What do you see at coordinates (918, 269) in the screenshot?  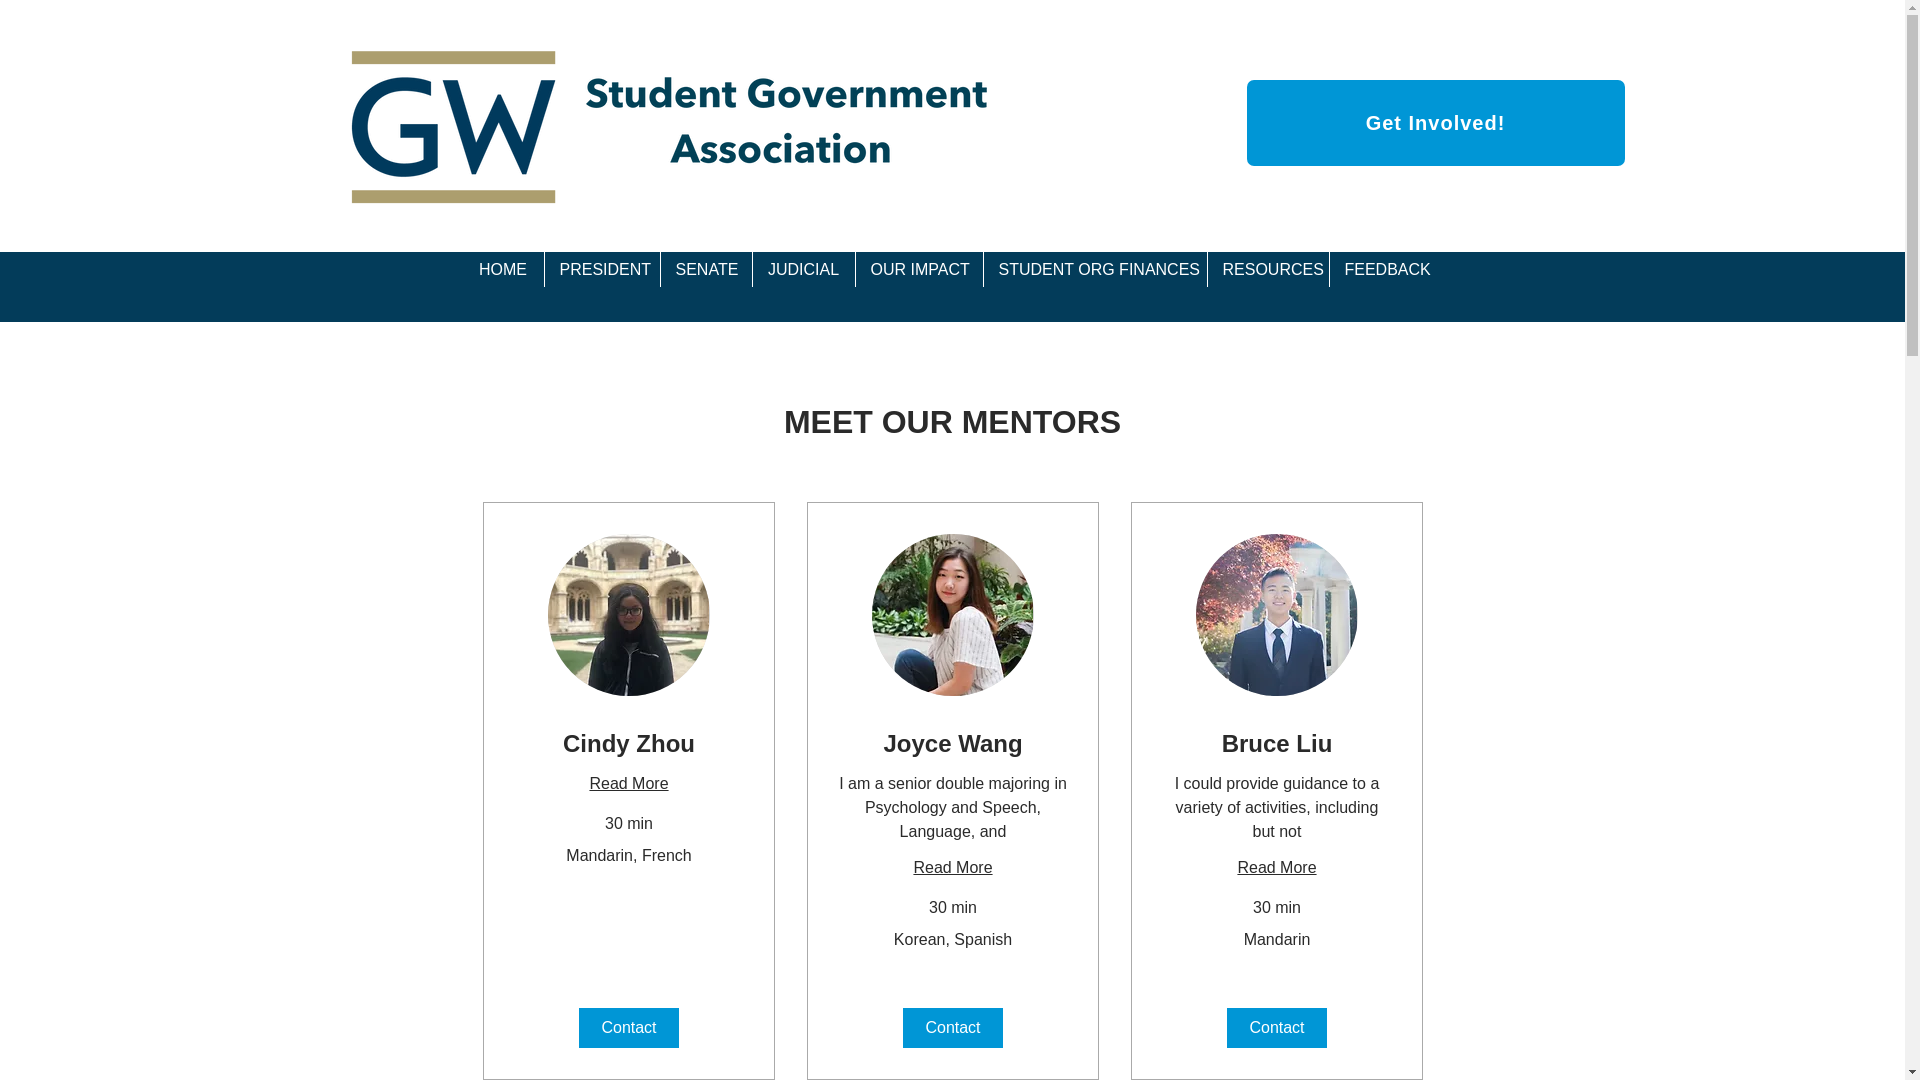 I see `OUR IMPACT` at bounding box center [918, 269].